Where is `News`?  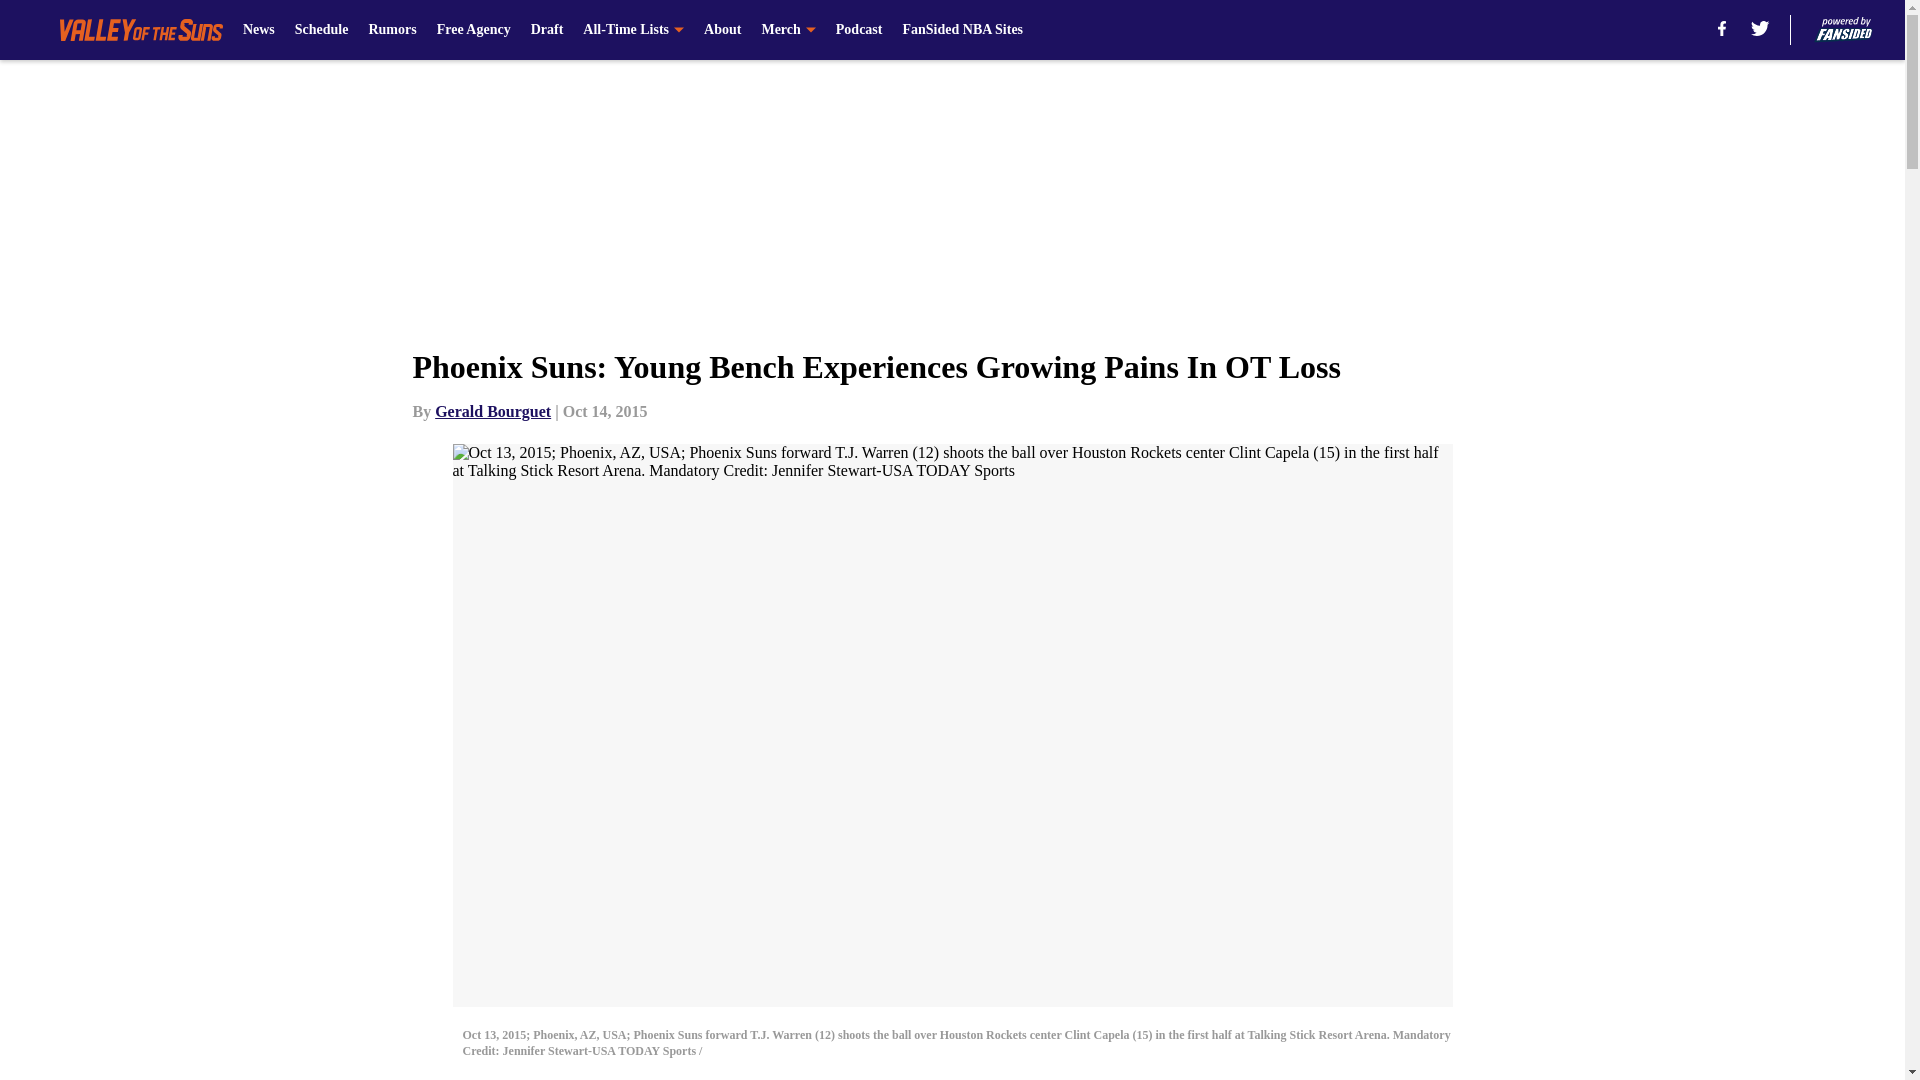
News is located at coordinates (258, 30).